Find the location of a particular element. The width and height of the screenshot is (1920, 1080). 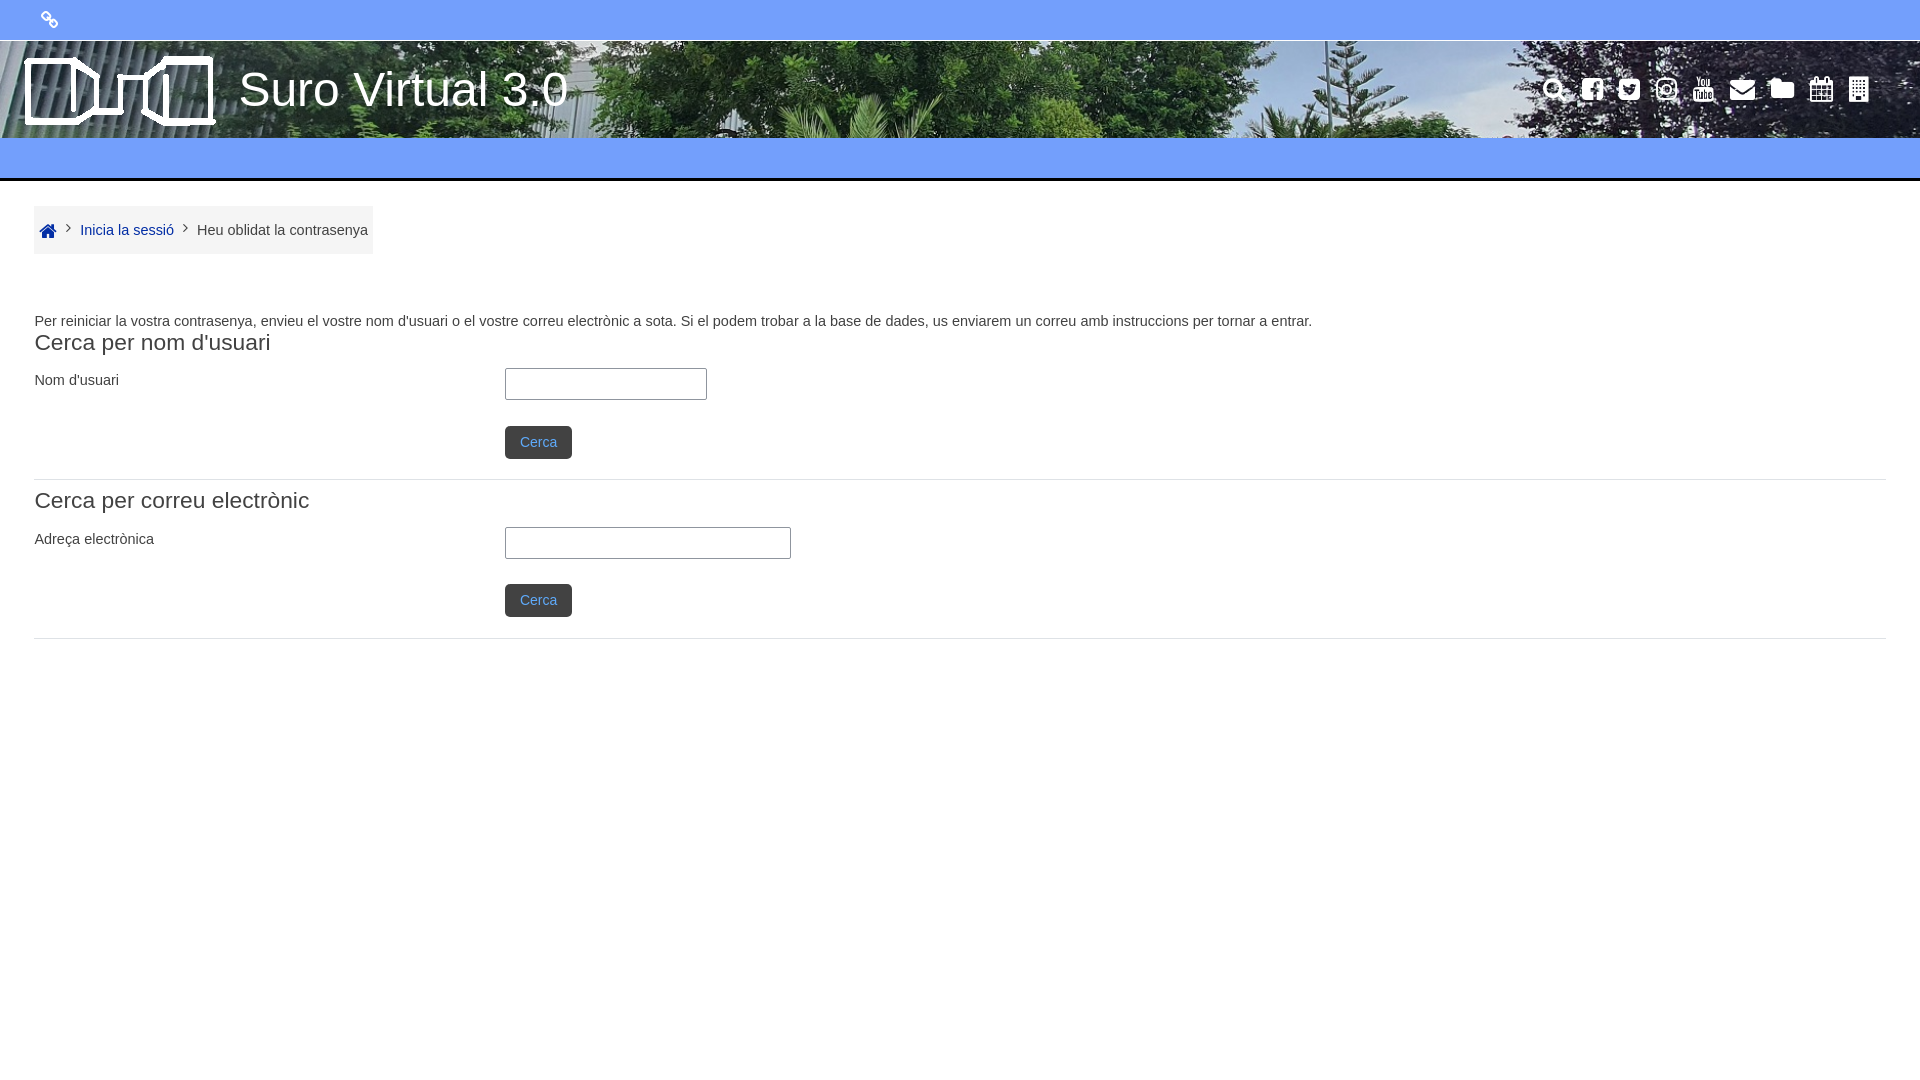

Cerca is located at coordinates (538, 600).